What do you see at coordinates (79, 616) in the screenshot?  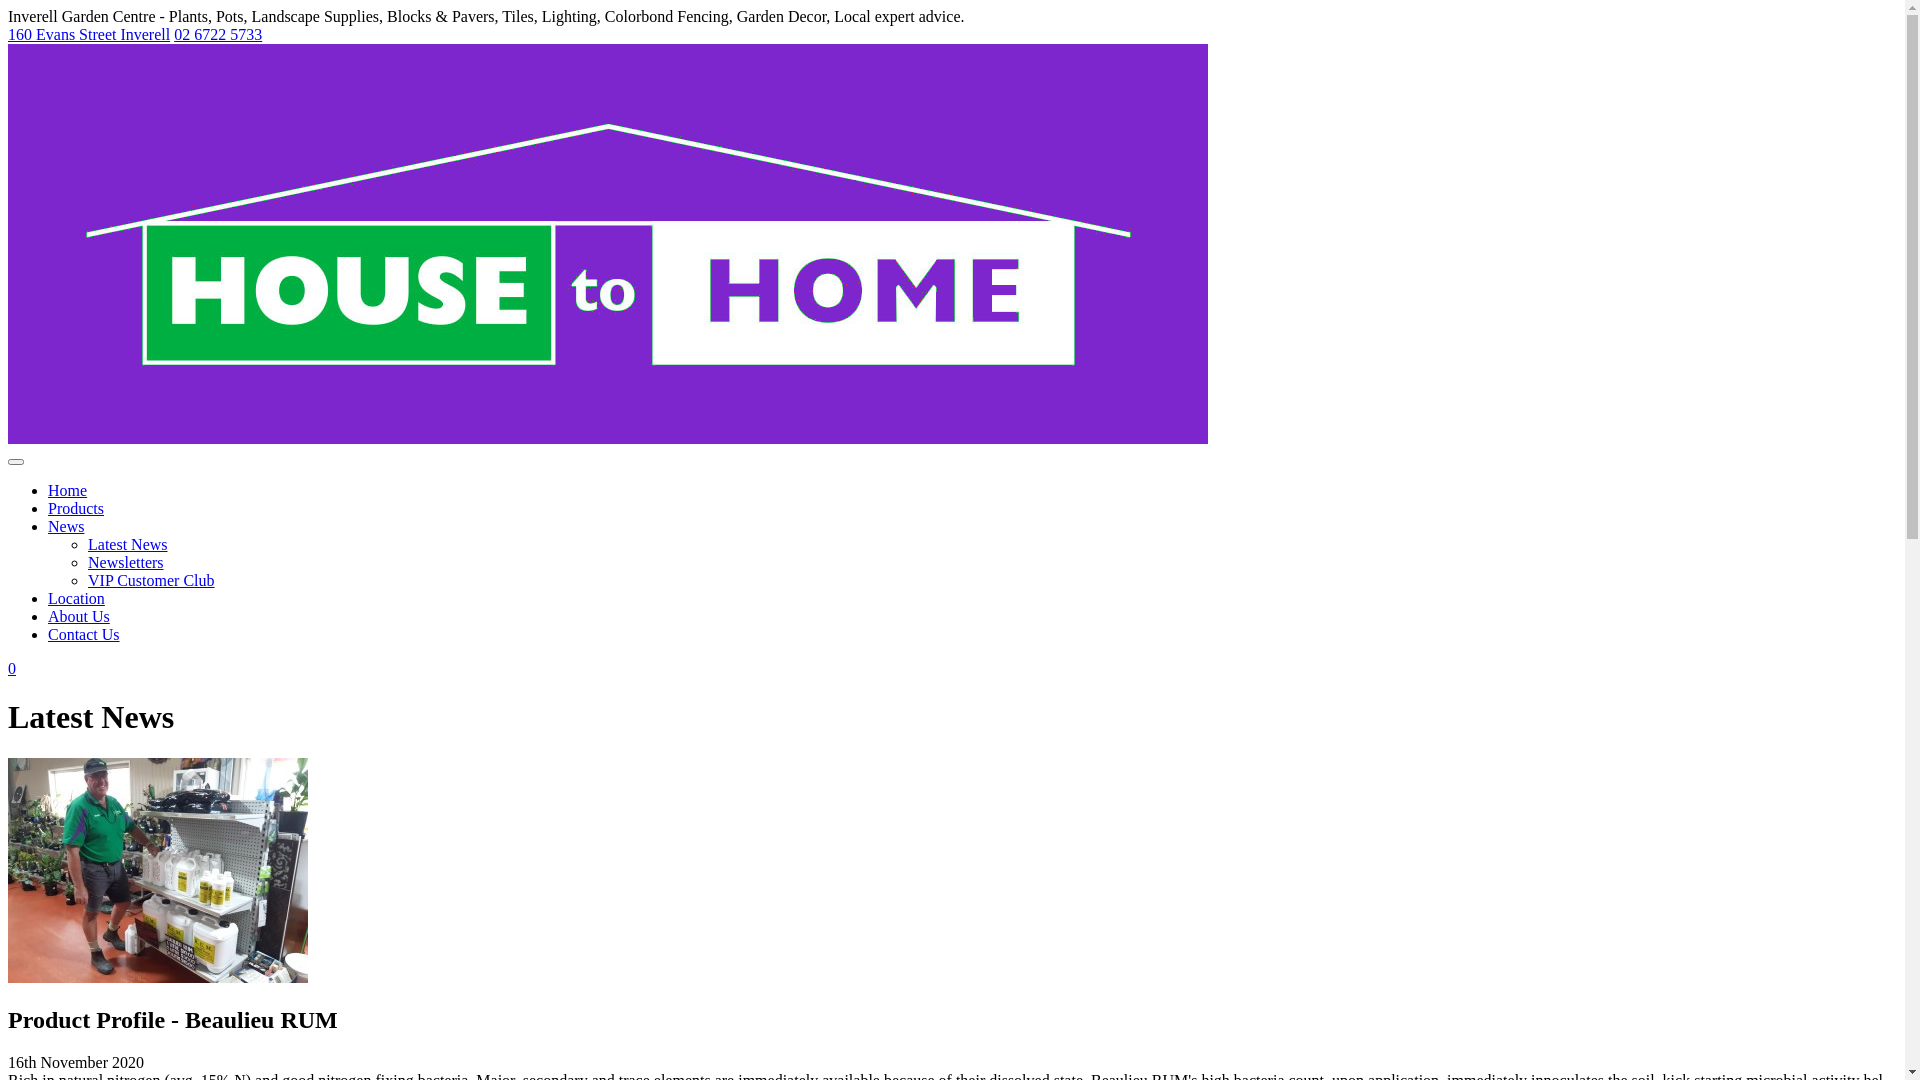 I see `About Us` at bounding box center [79, 616].